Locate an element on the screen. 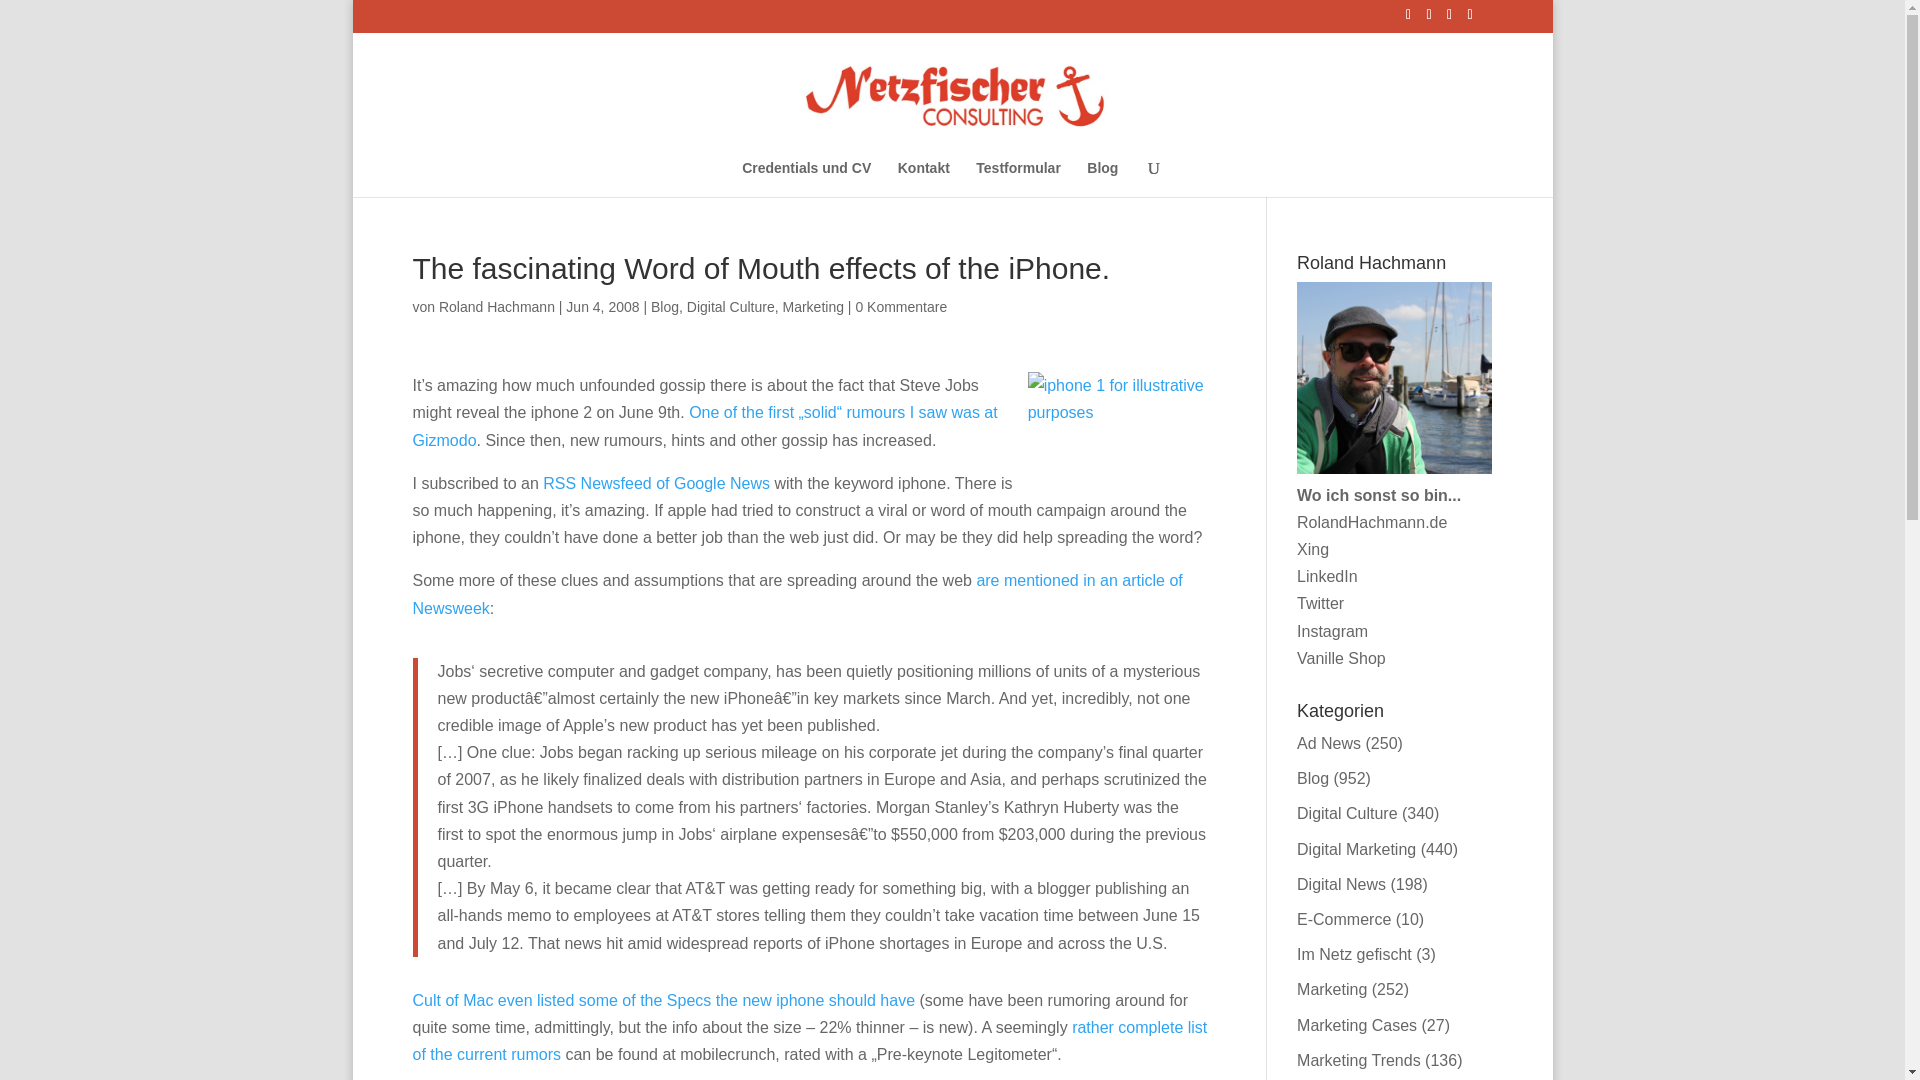 The image size is (1920, 1080). Im Netz gefischt is located at coordinates (1354, 954).